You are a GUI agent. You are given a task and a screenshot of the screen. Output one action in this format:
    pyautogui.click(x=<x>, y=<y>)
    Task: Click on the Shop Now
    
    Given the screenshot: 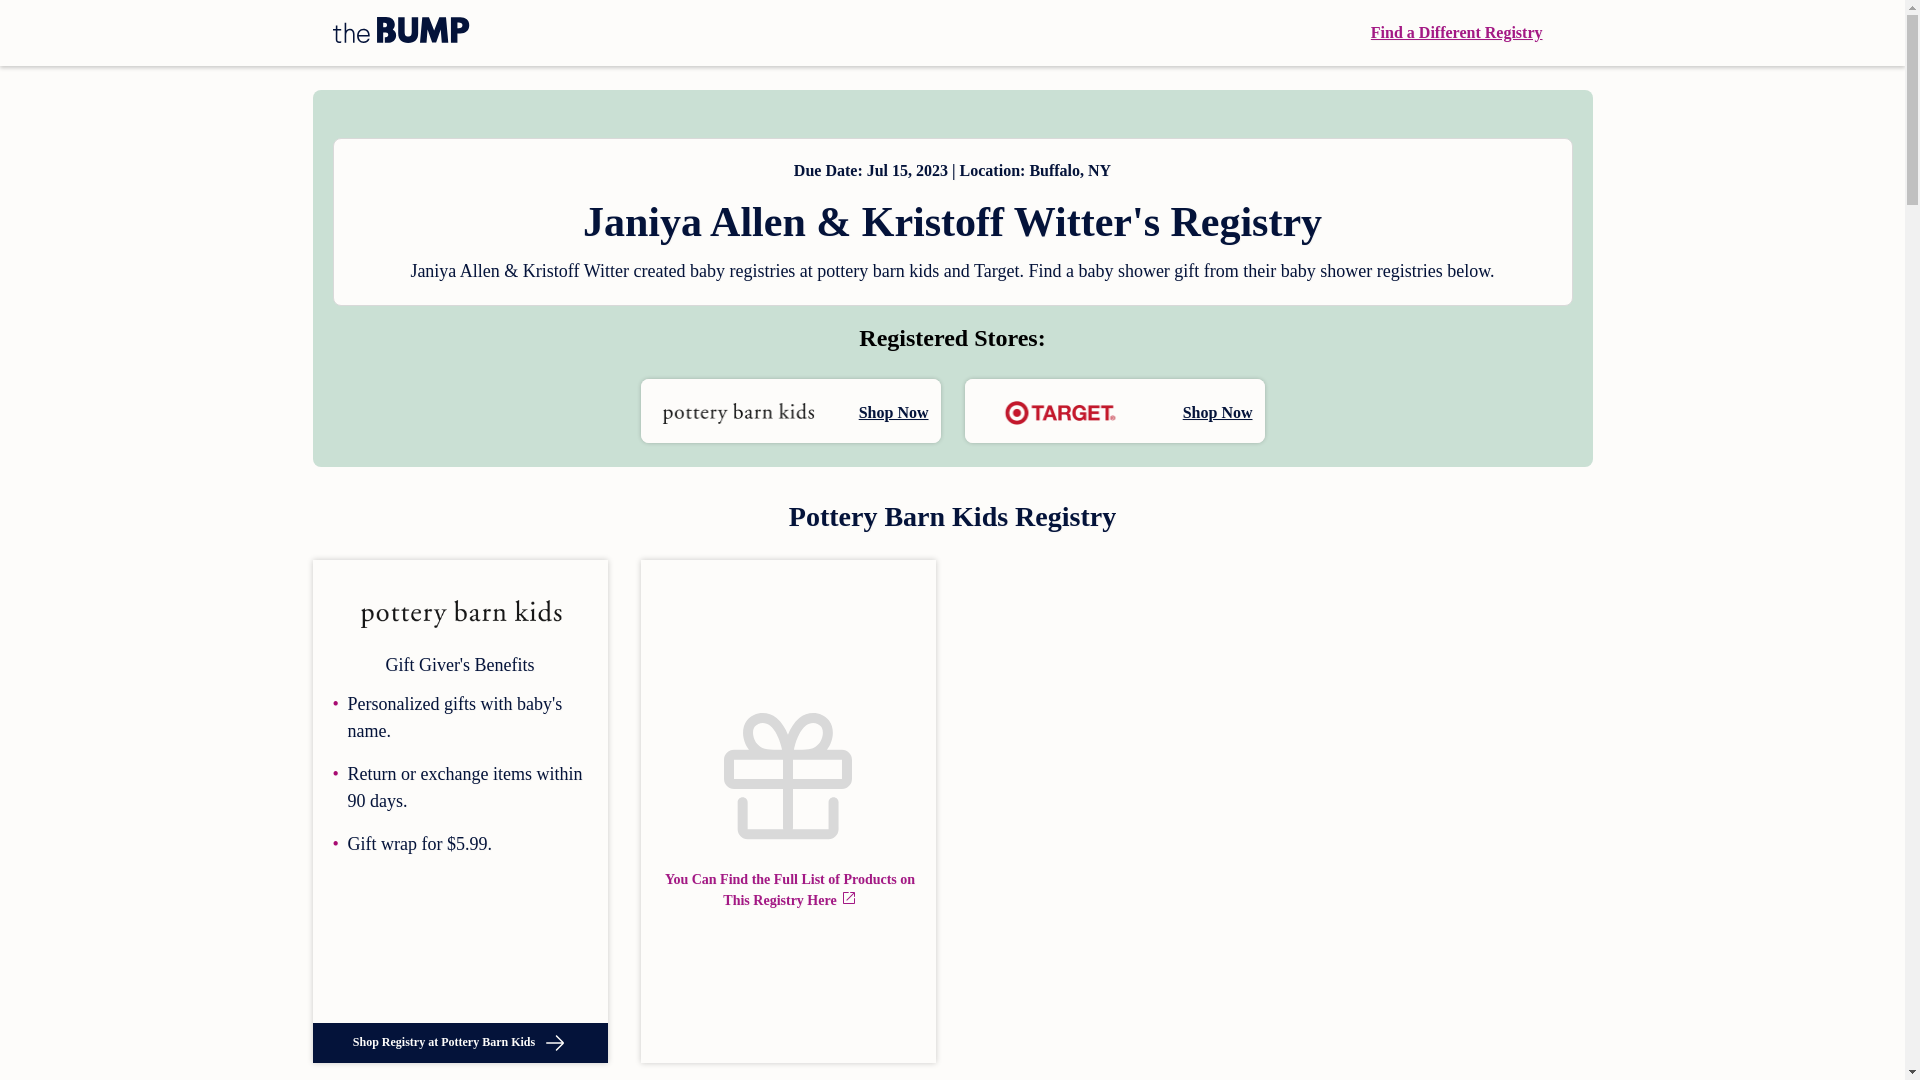 What is the action you would take?
    pyautogui.click(x=790, y=410)
    